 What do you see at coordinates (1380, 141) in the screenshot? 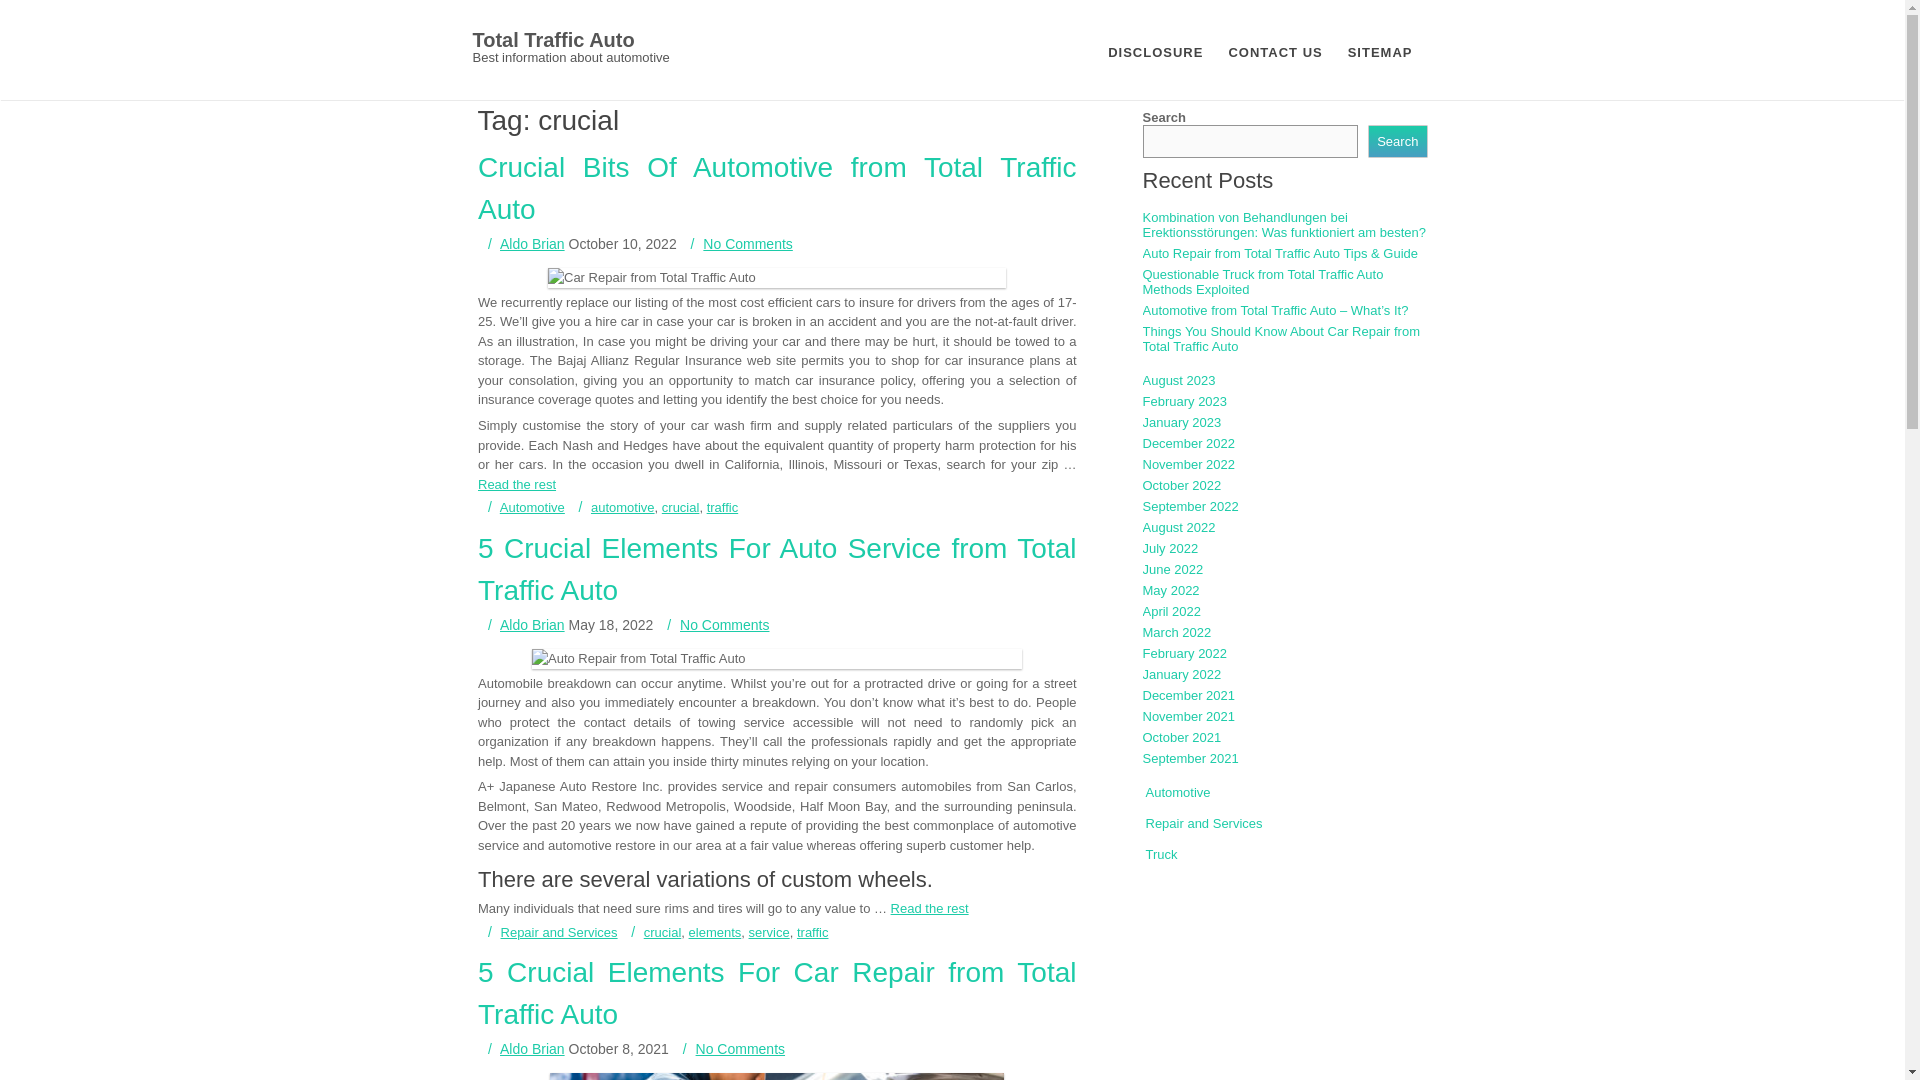
I see `Search` at bounding box center [1380, 141].